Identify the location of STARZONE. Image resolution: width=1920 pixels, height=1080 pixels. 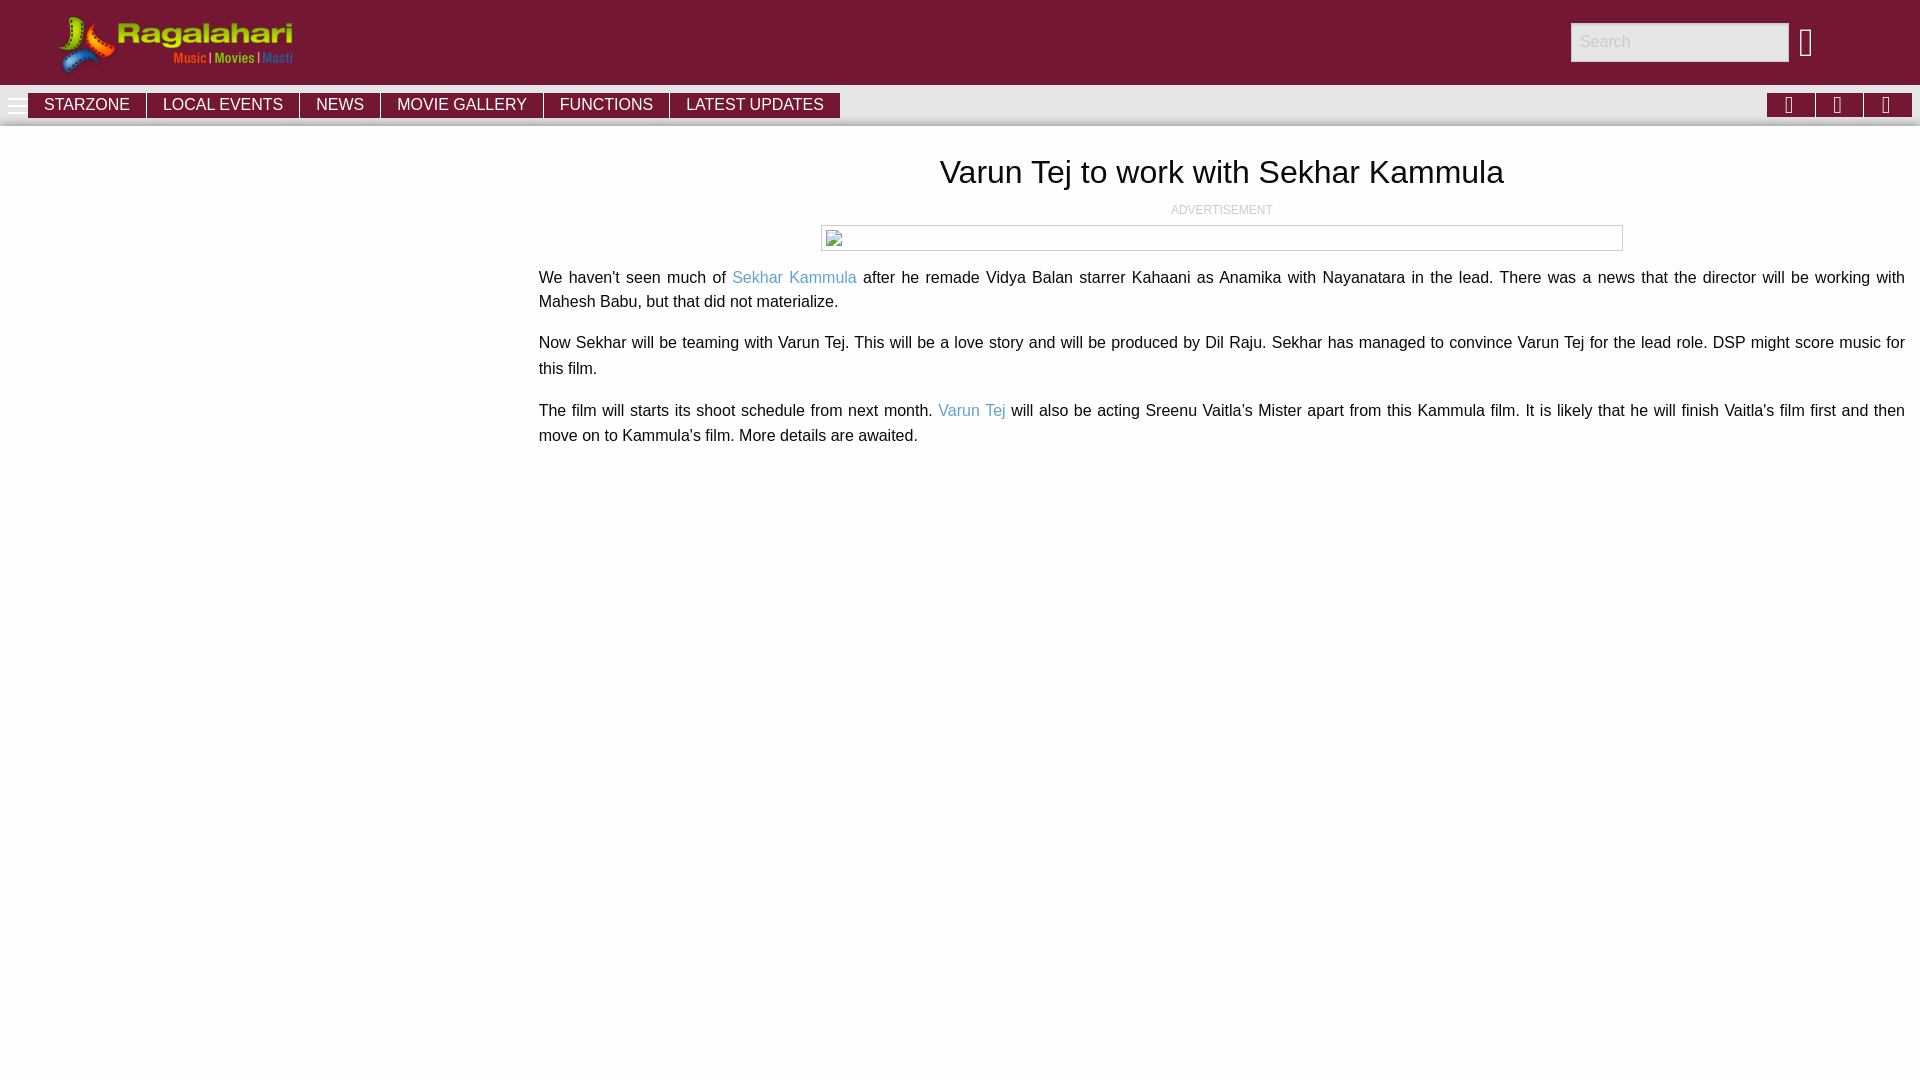
(86, 104).